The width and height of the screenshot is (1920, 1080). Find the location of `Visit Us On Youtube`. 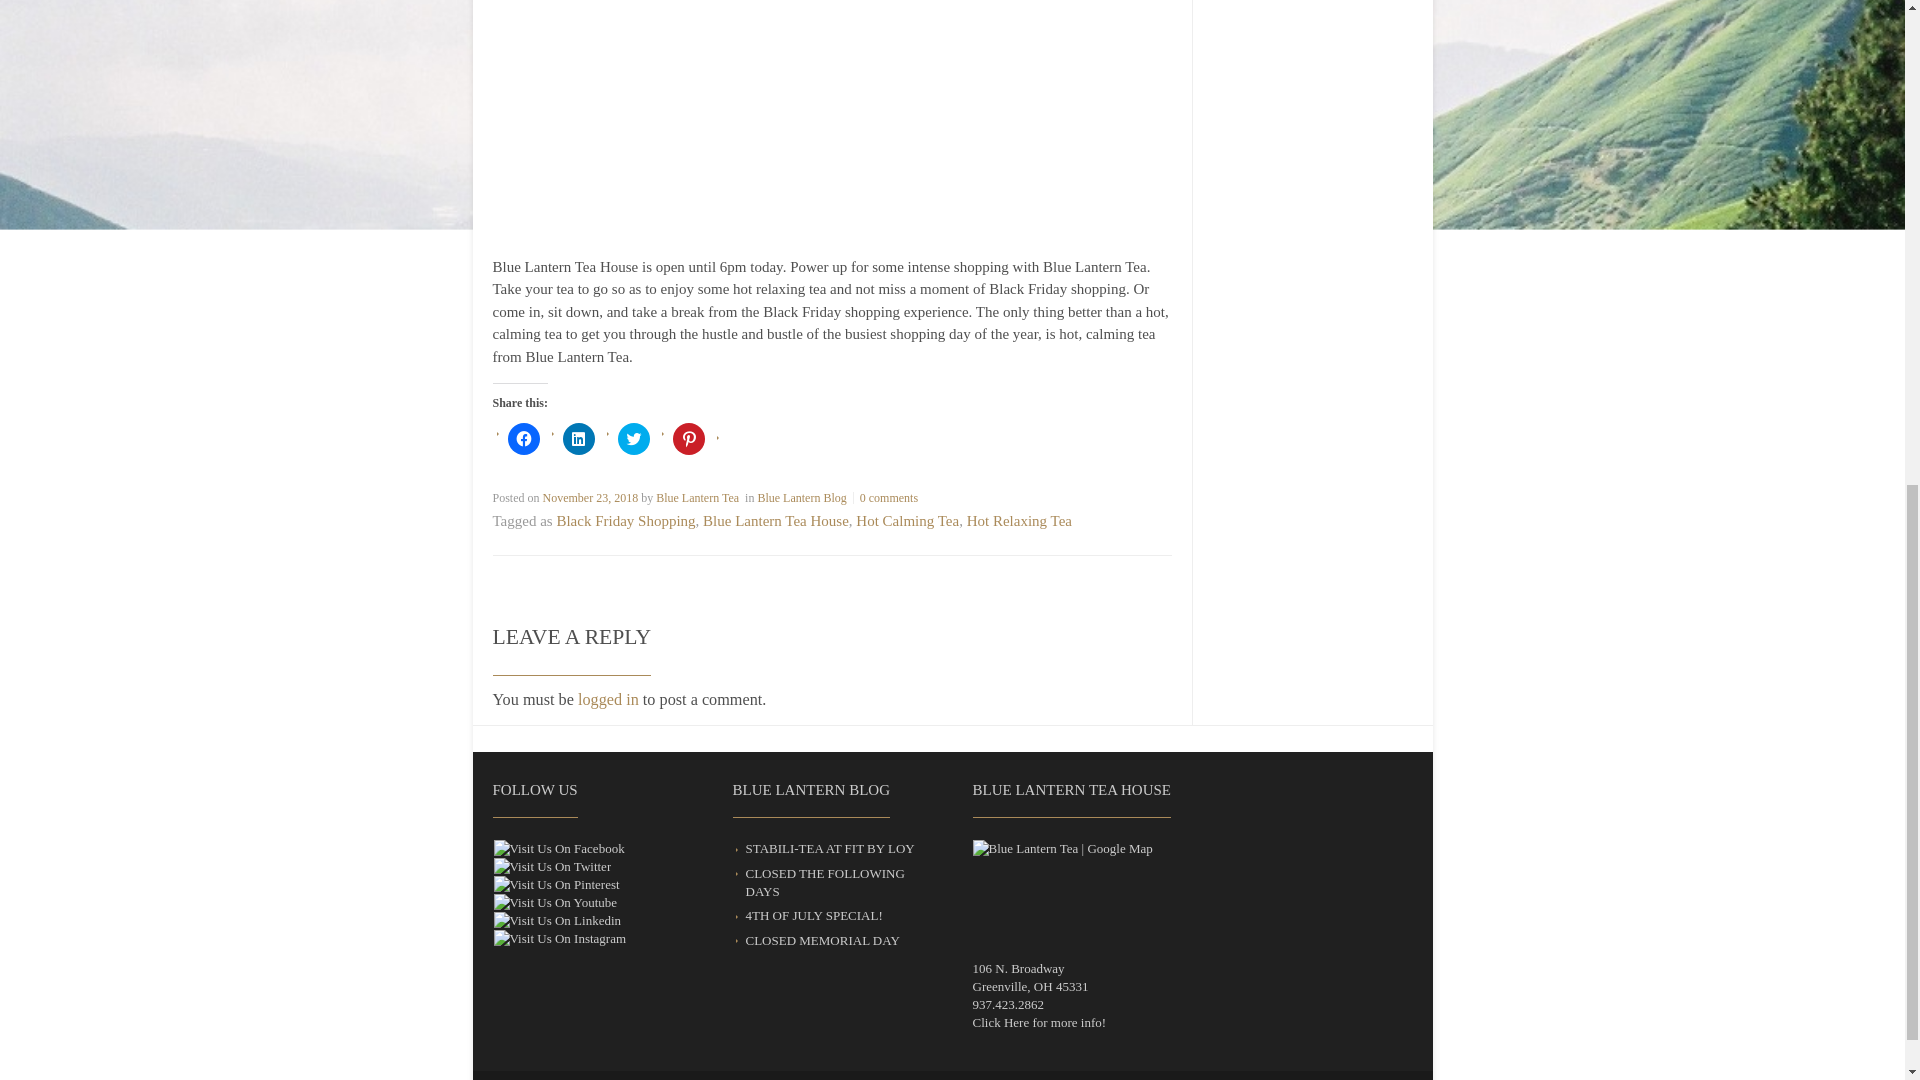

Visit Us On Youtube is located at coordinates (554, 902).